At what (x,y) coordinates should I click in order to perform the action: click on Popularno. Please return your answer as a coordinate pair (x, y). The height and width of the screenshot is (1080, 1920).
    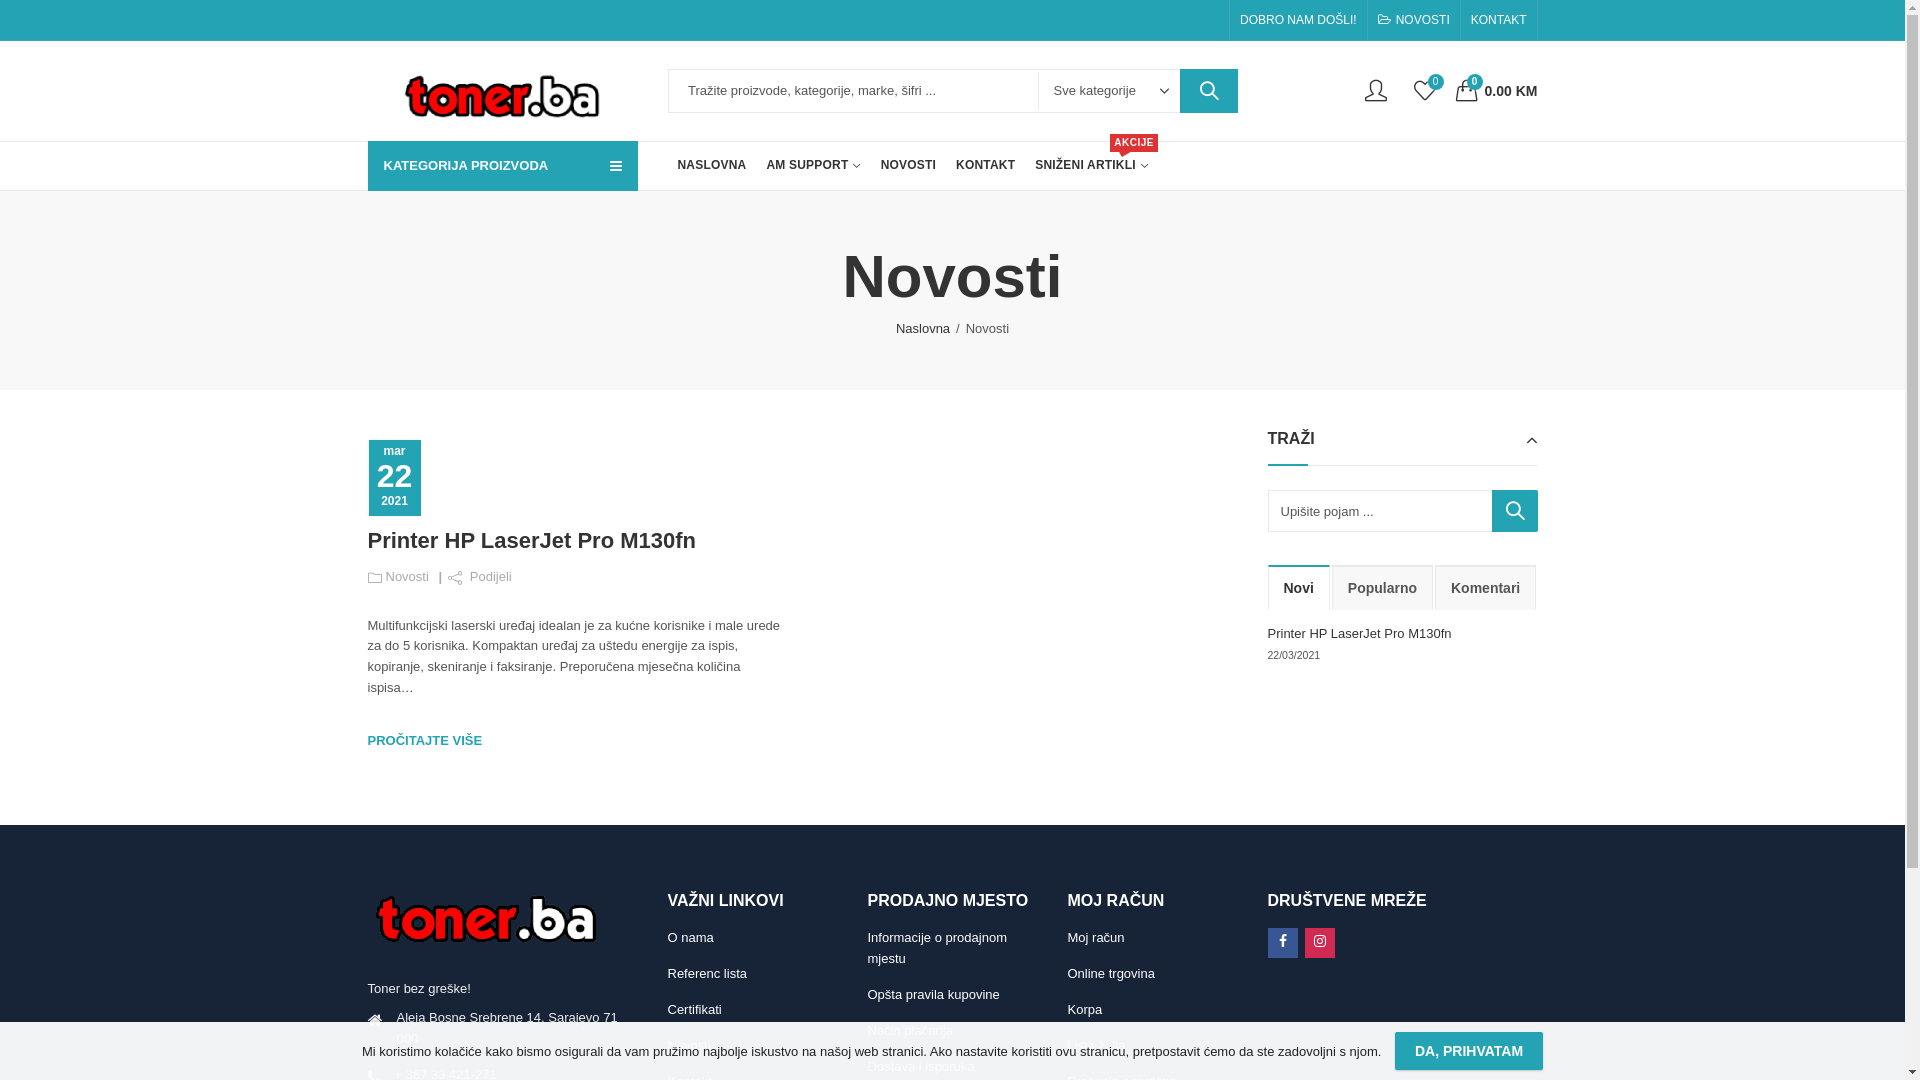
    Looking at the image, I should click on (1382, 588).